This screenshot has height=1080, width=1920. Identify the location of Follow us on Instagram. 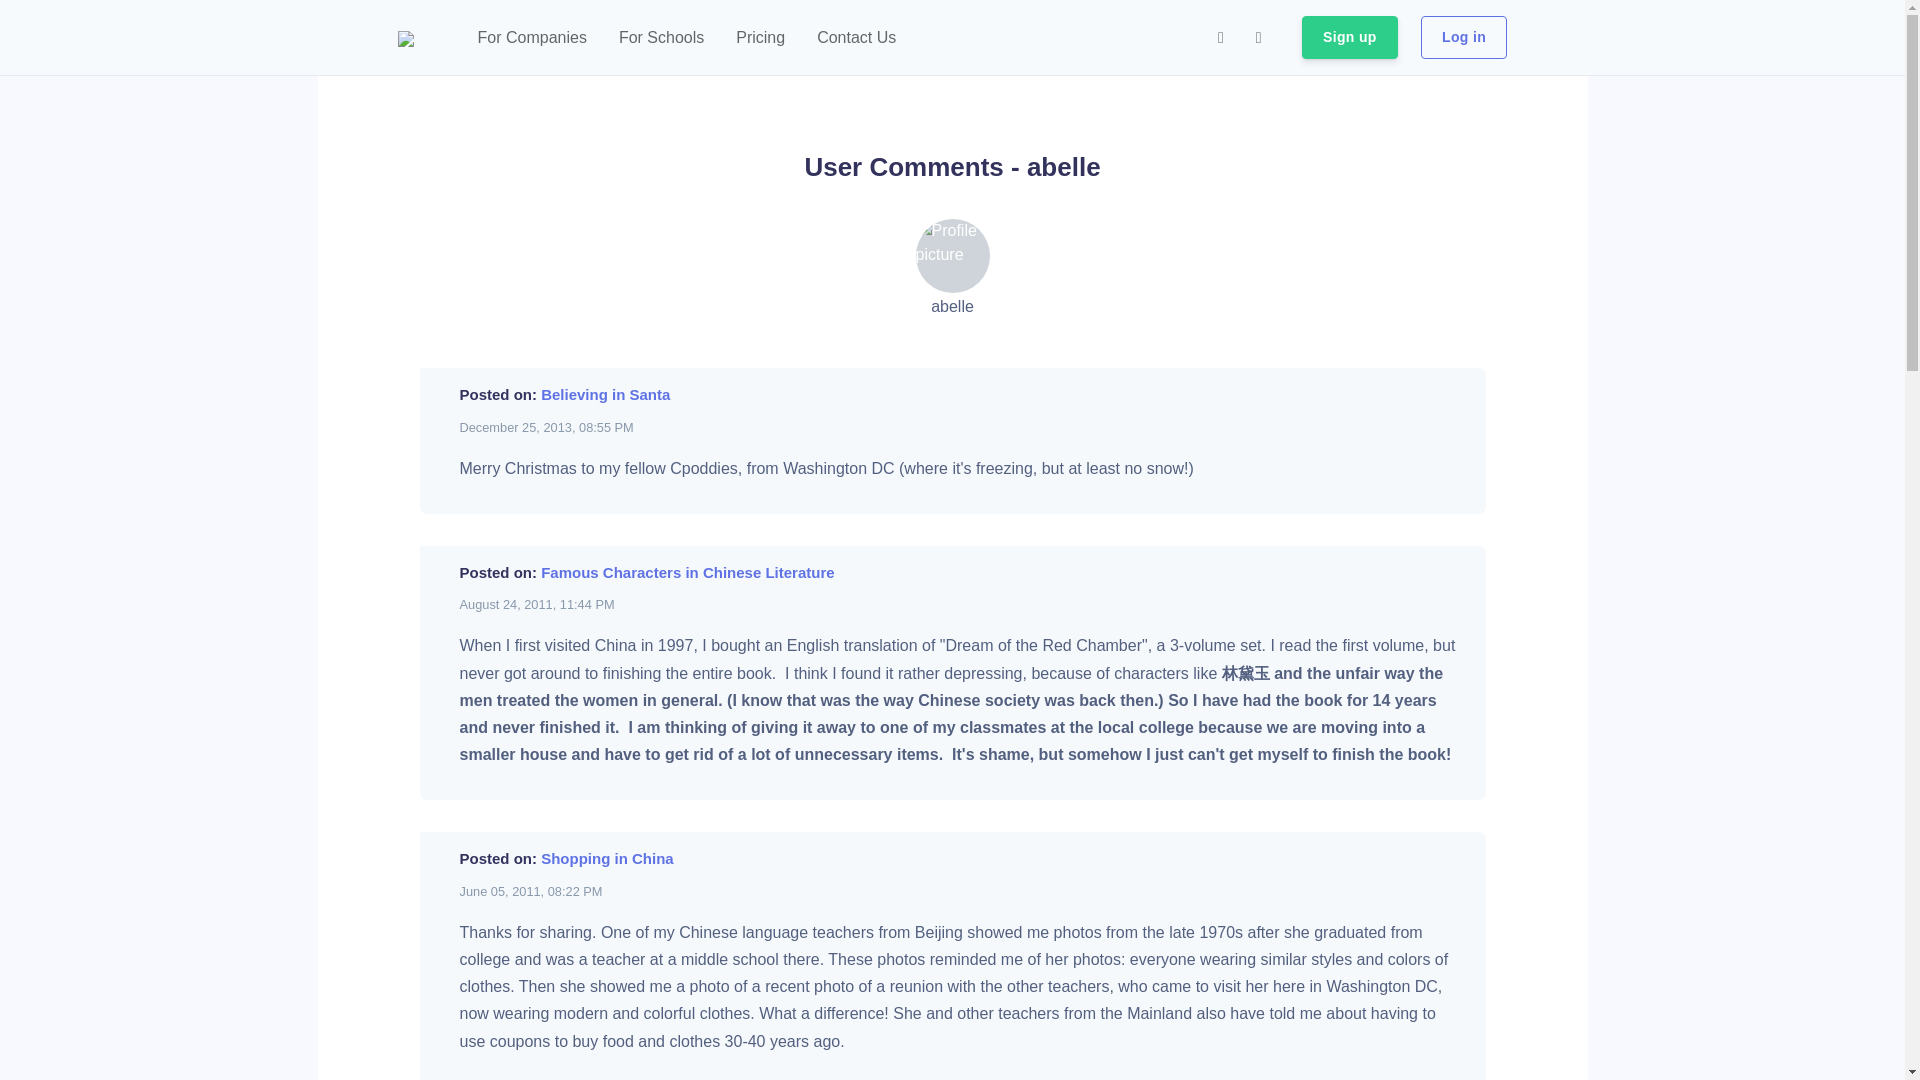
(1220, 38).